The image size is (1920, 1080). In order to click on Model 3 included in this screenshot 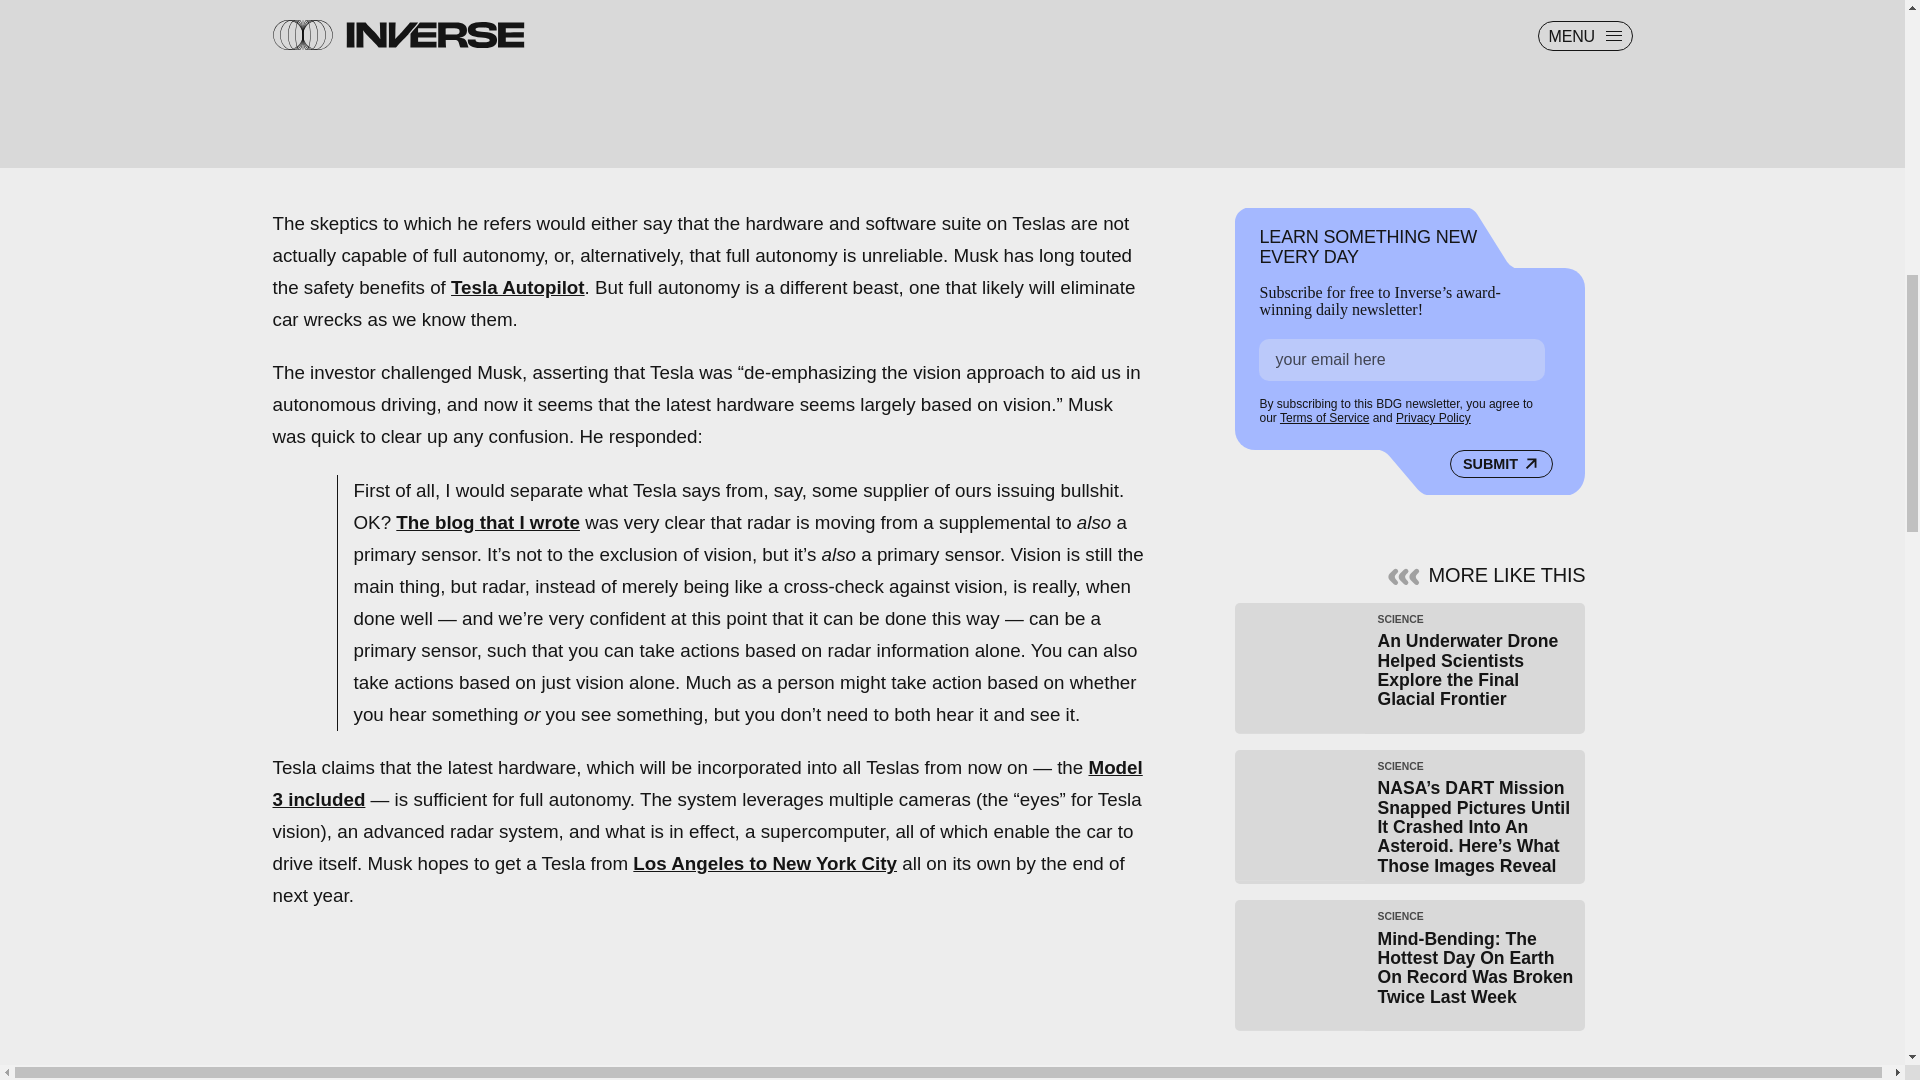, I will do `click(707, 784)`.